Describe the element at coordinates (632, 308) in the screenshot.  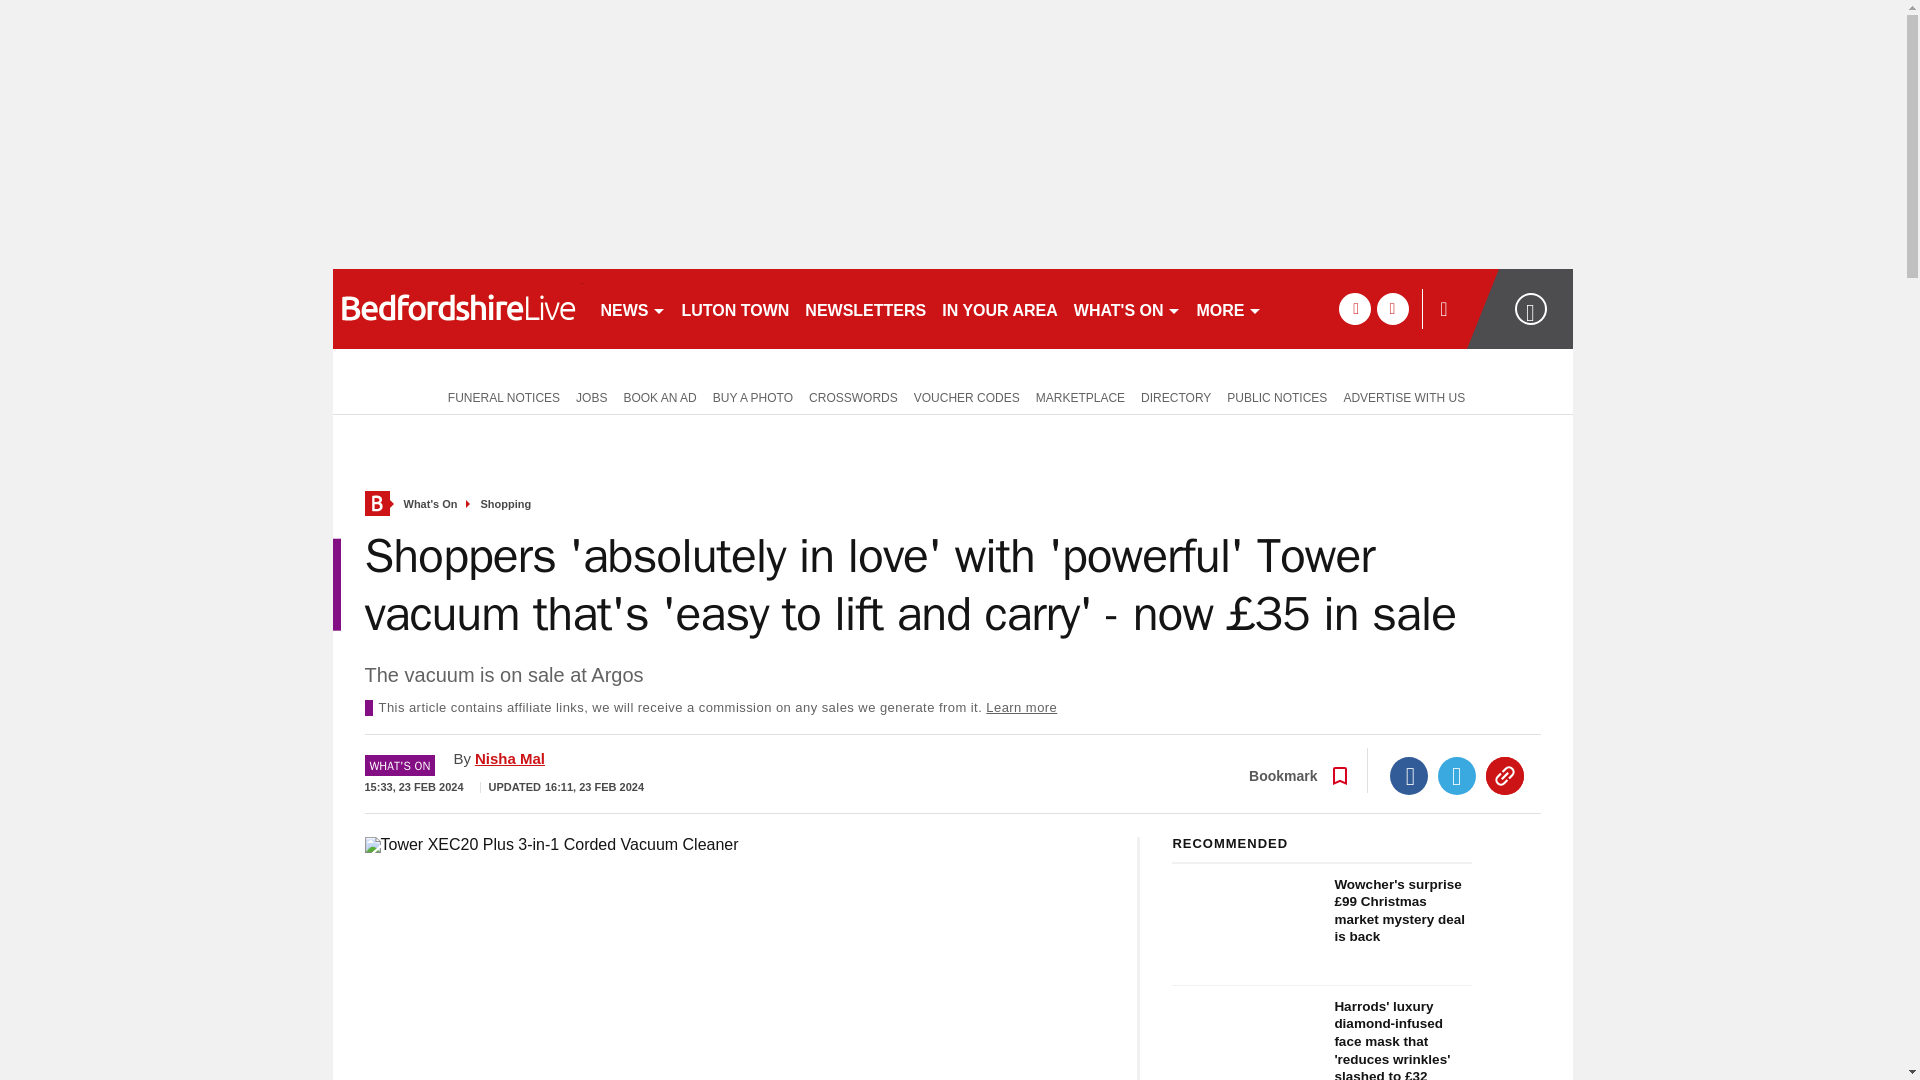
I see `NEWS` at that location.